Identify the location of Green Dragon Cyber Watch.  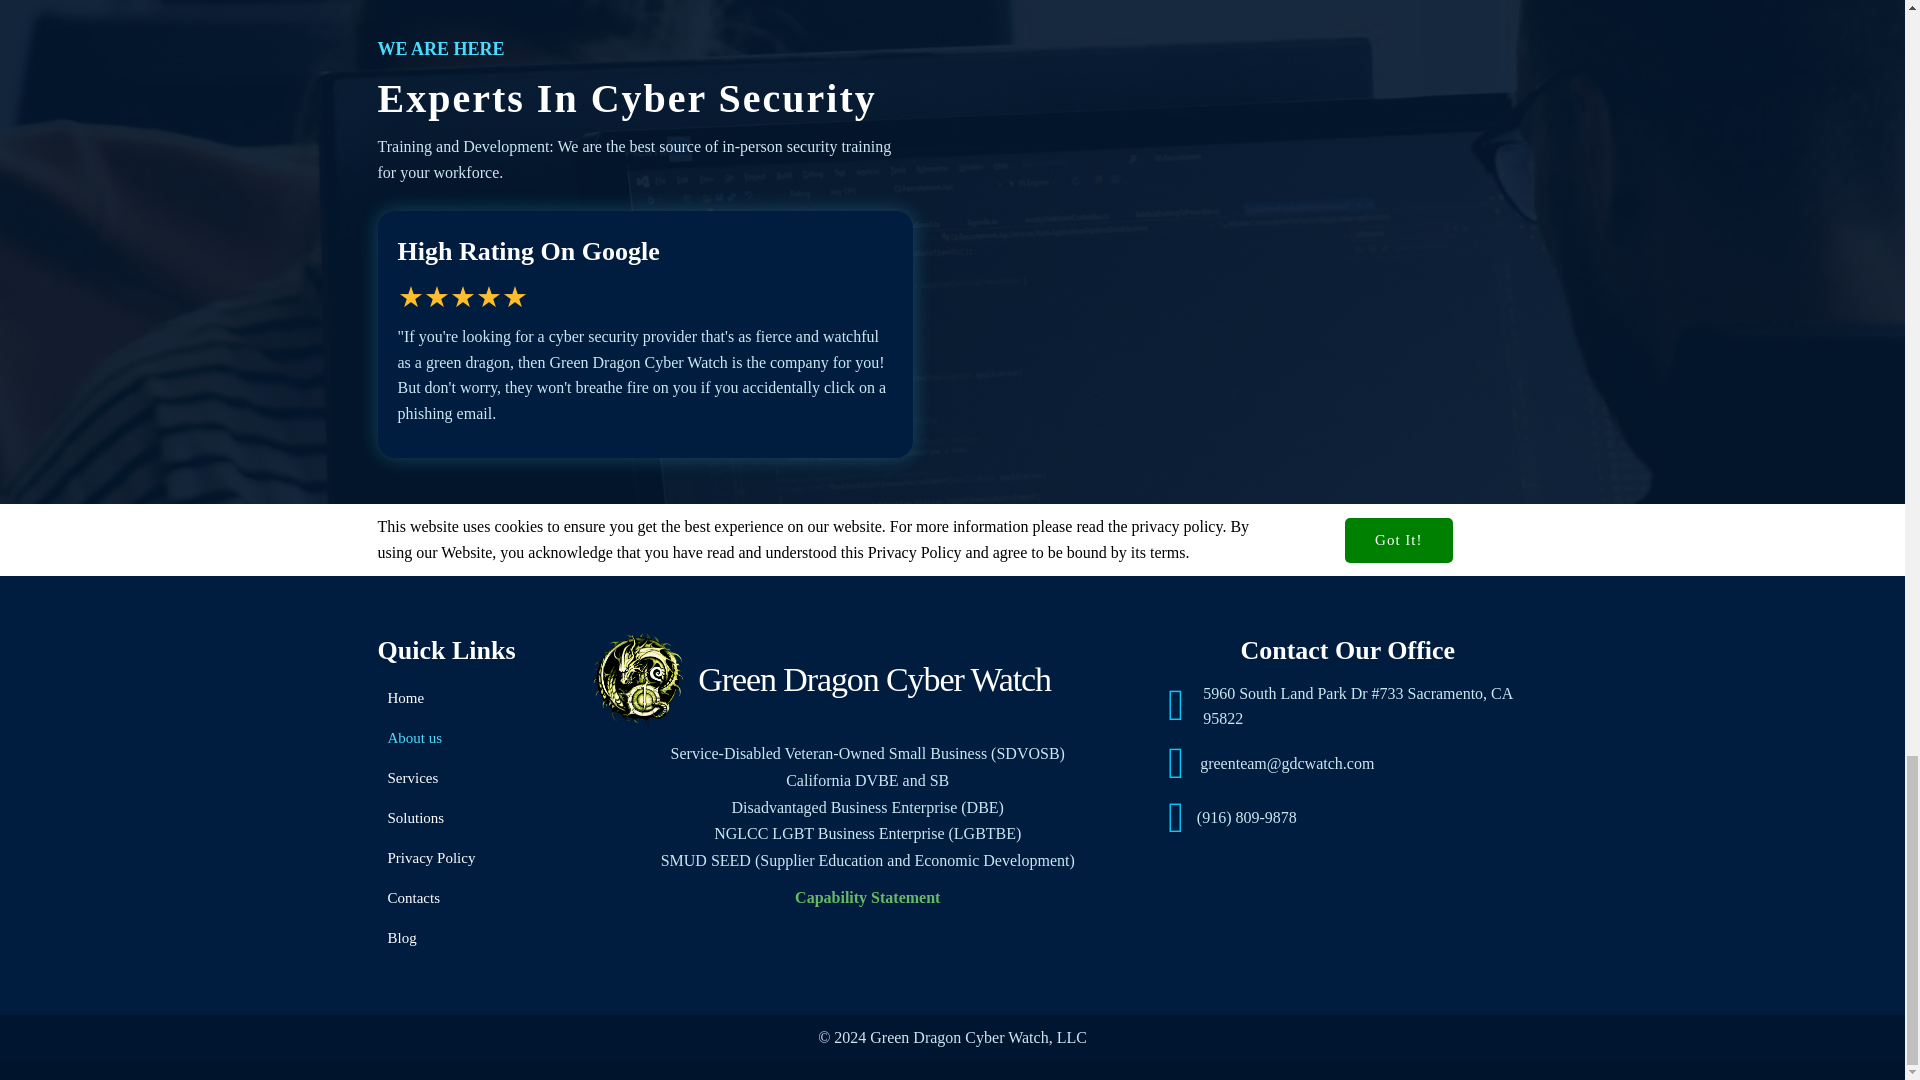
(868, 680).